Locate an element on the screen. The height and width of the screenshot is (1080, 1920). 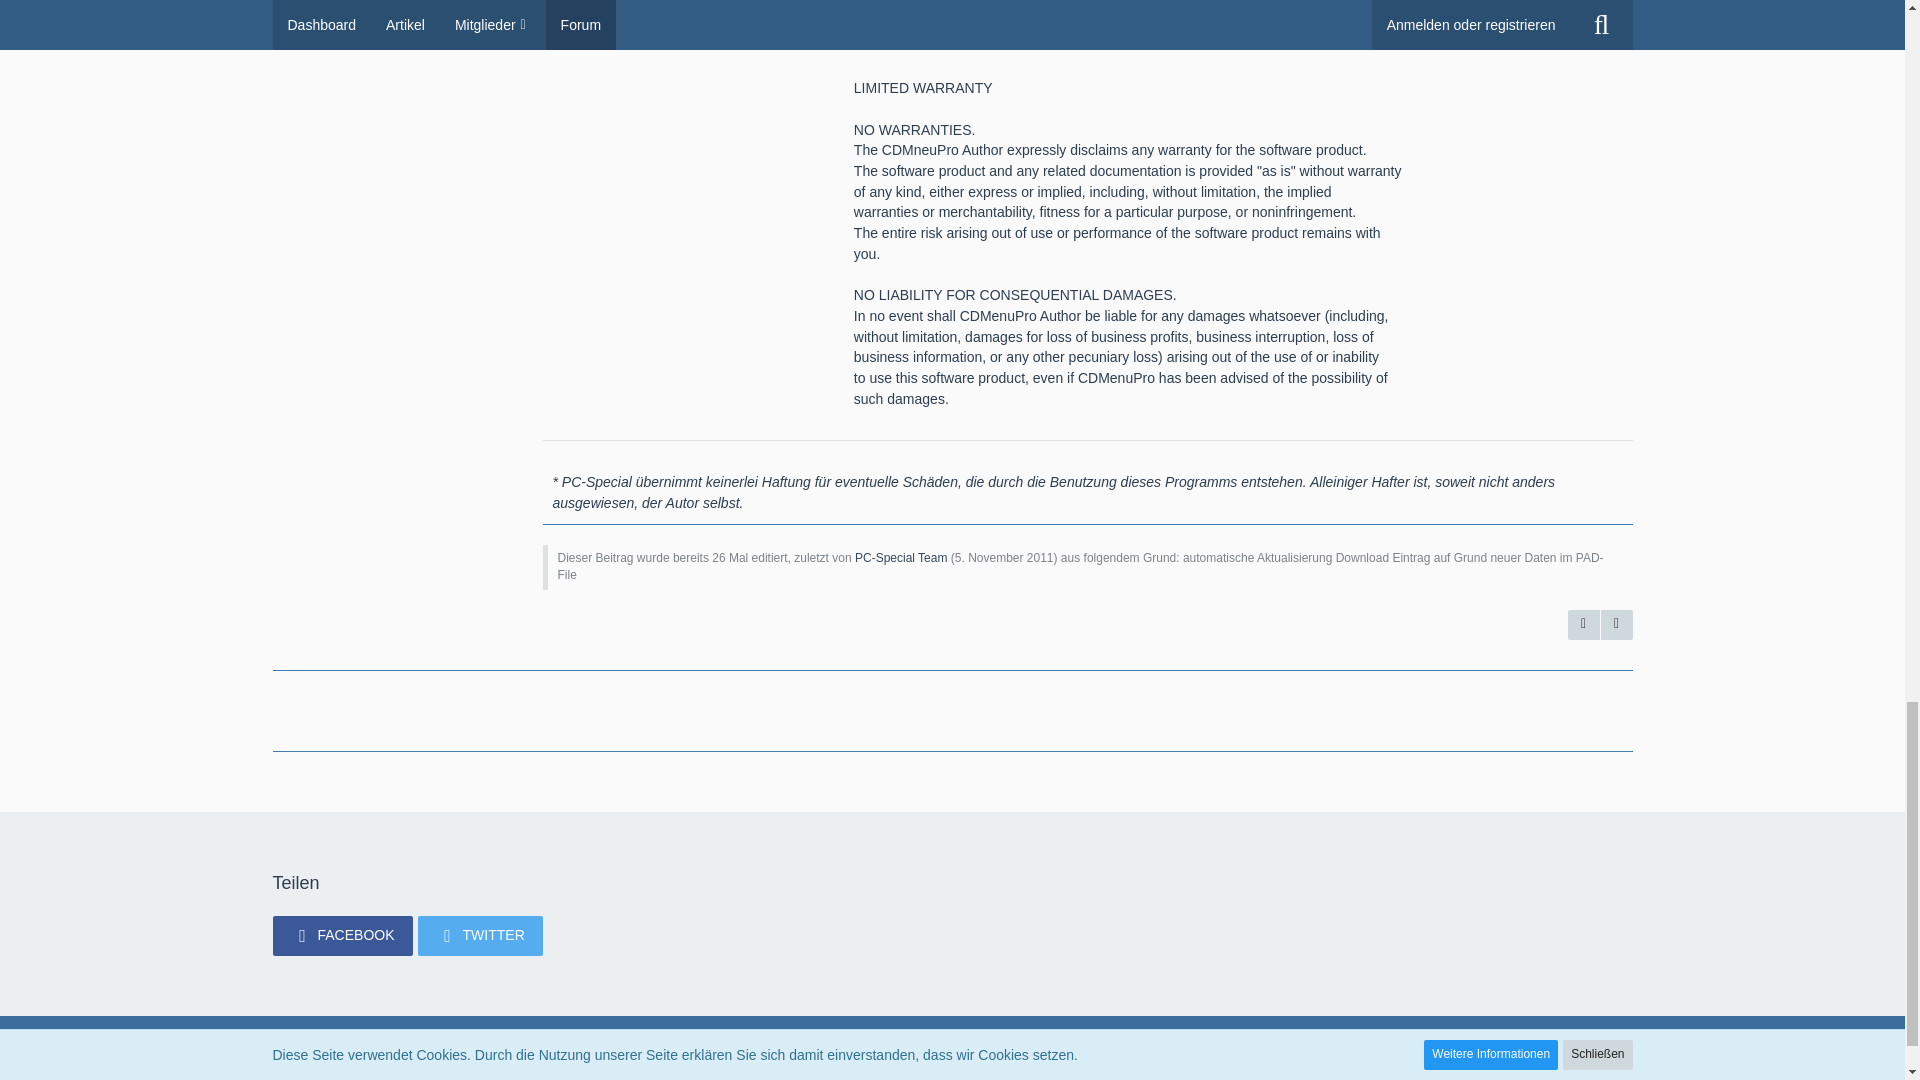
FACEBOOK is located at coordinates (342, 935).